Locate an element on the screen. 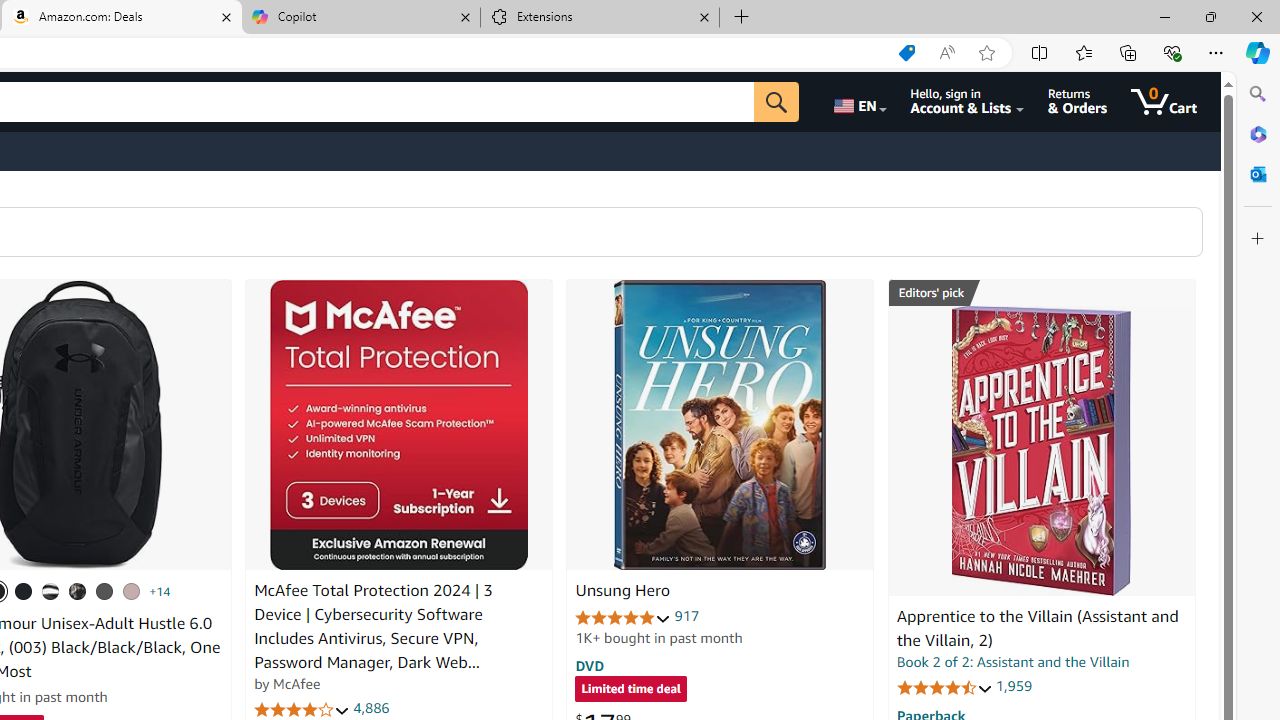 The height and width of the screenshot is (720, 1280). (015) Tetra Gray / Tetra Gray / Gray Matter is located at coordinates (131, 591).